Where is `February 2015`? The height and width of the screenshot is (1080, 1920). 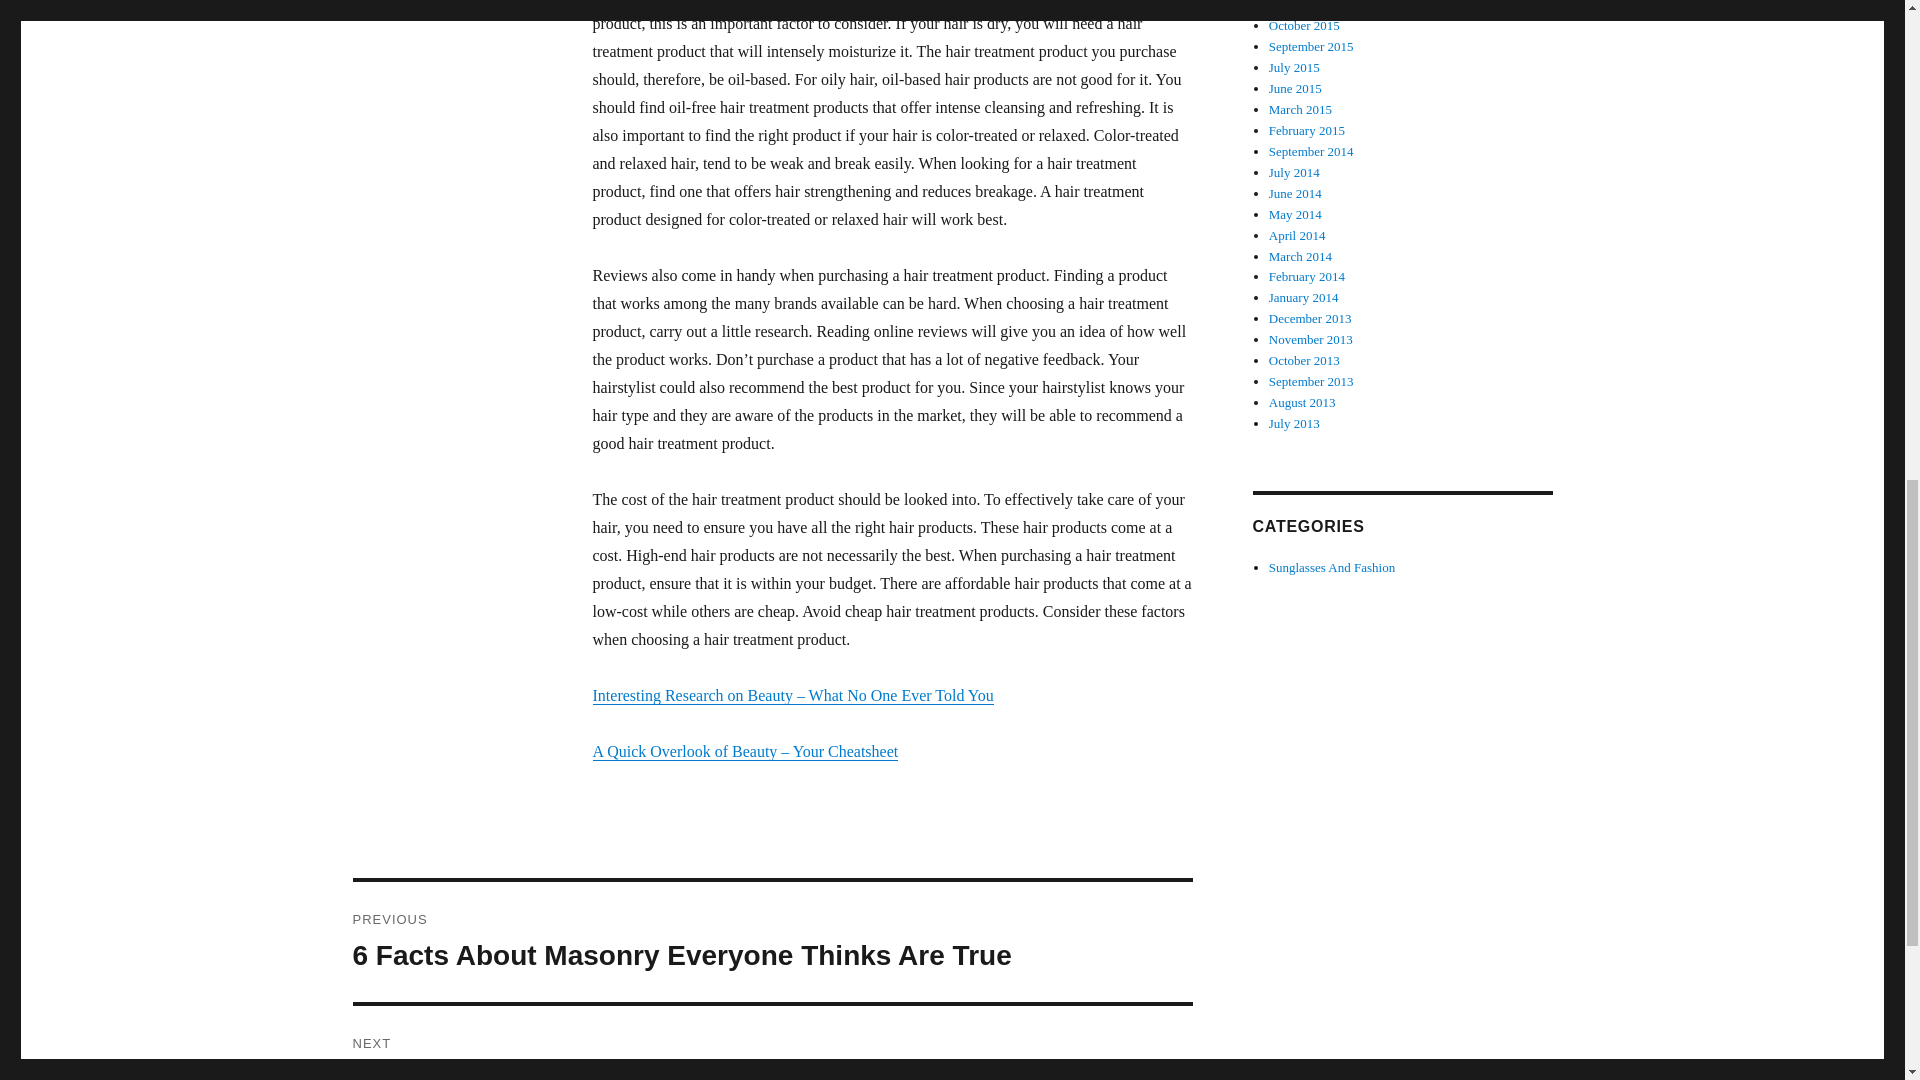
February 2015 is located at coordinates (1310, 318).